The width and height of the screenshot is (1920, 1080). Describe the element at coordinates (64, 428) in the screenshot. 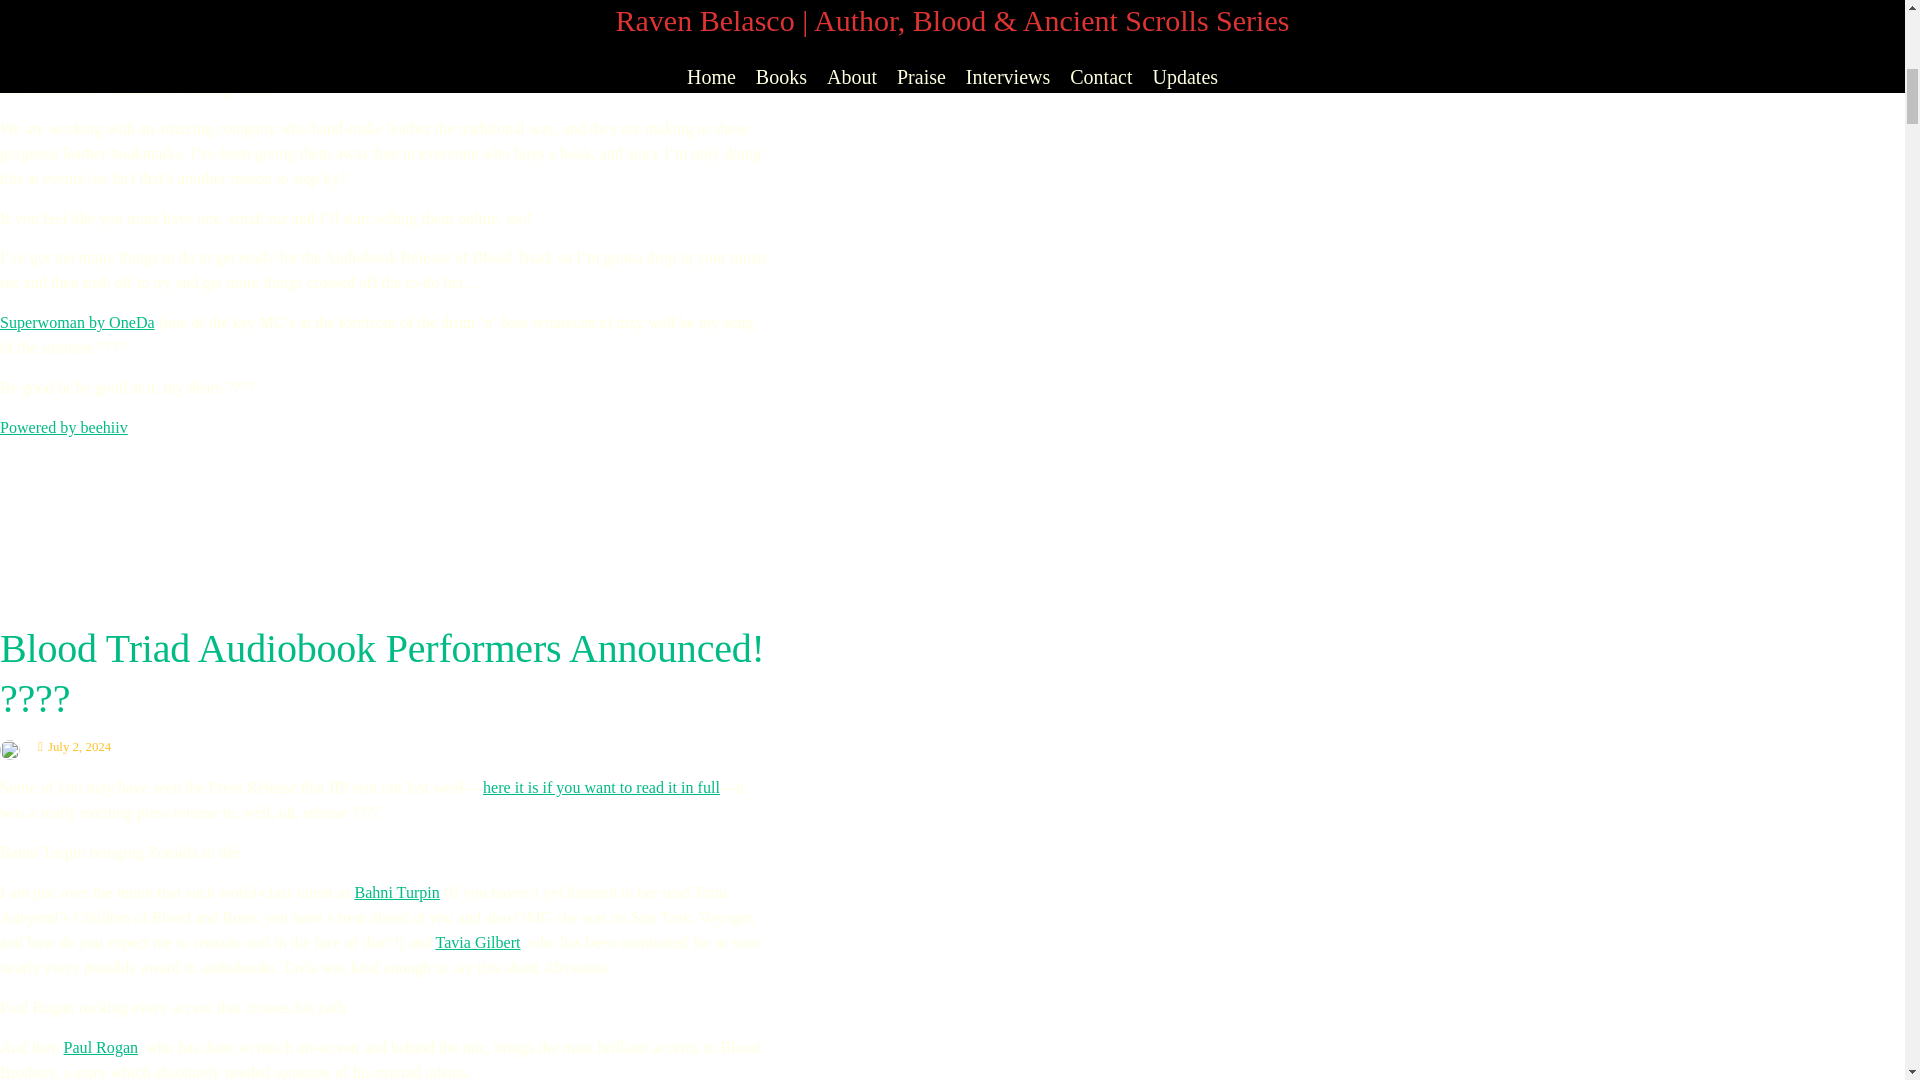

I see `Powered by beehiiv` at that location.